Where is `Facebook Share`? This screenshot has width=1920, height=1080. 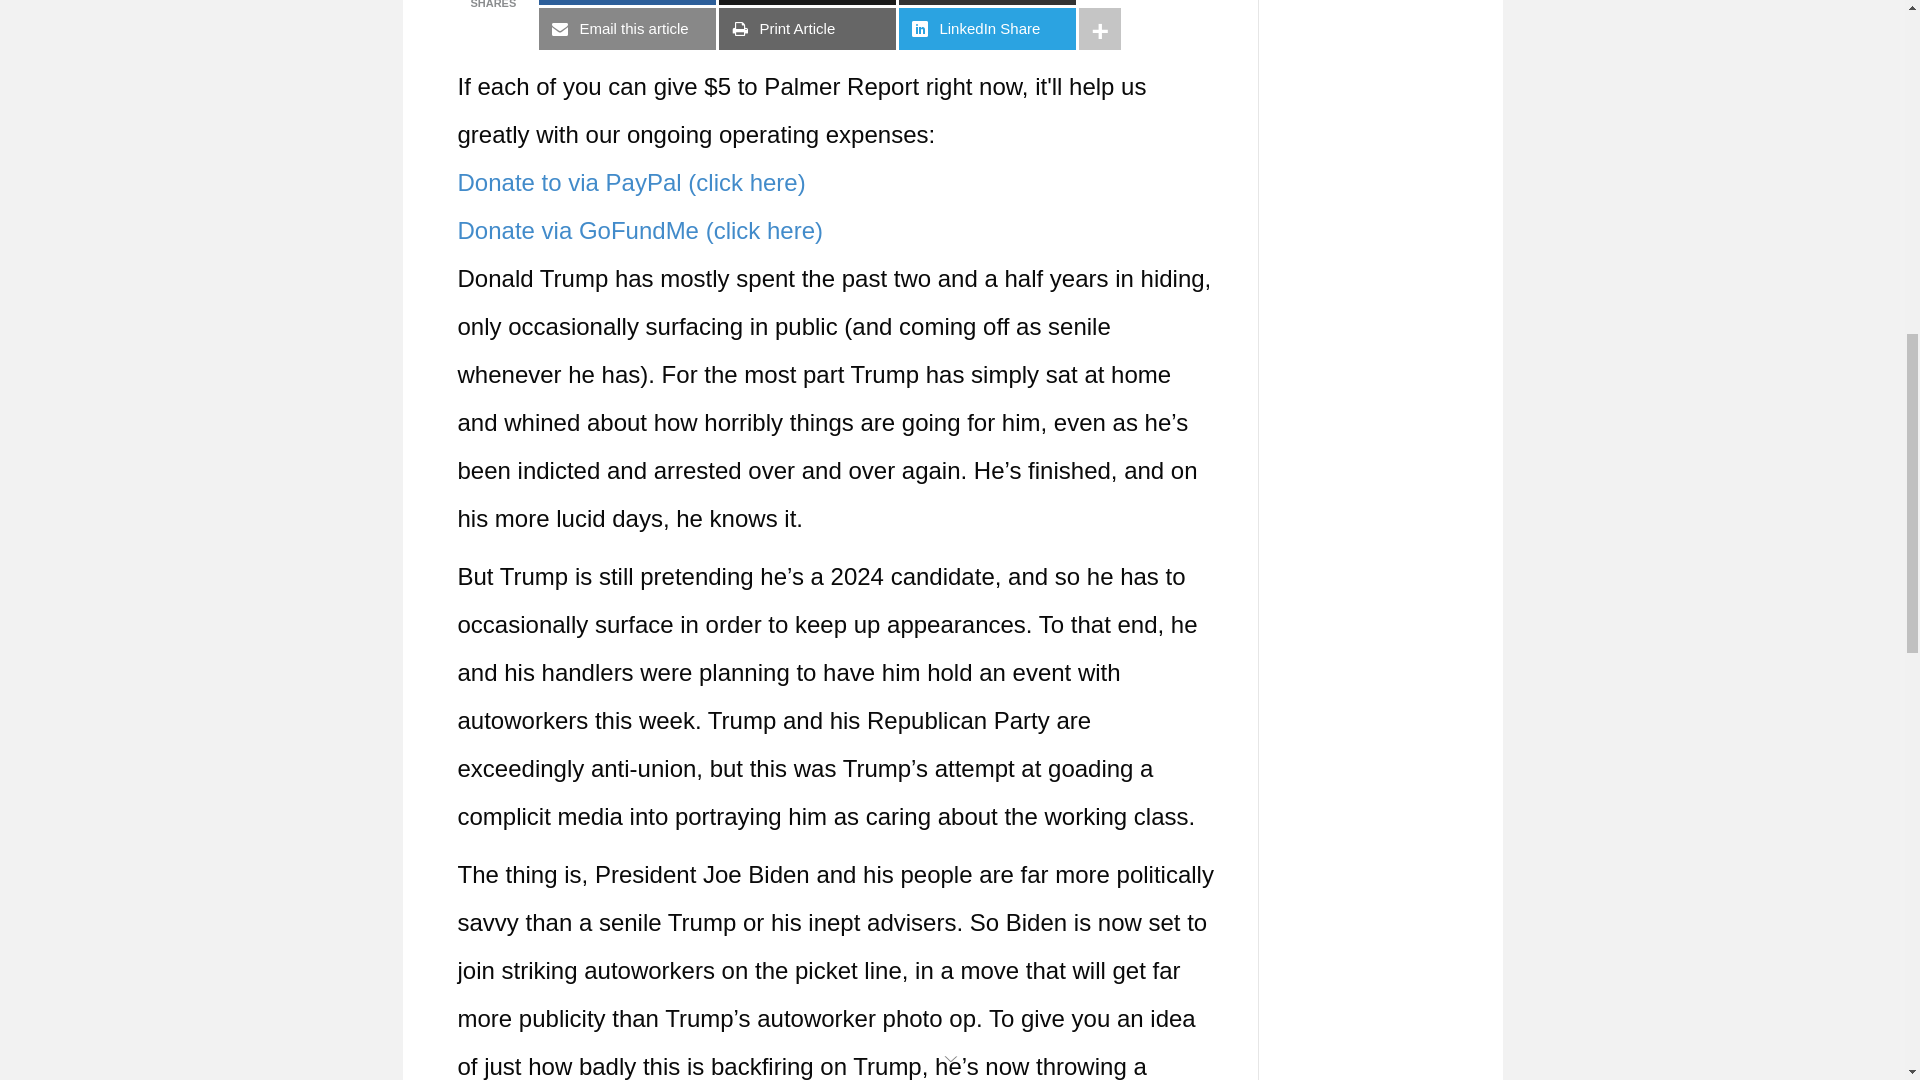
Facebook Share is located at coordinates (628, 2).